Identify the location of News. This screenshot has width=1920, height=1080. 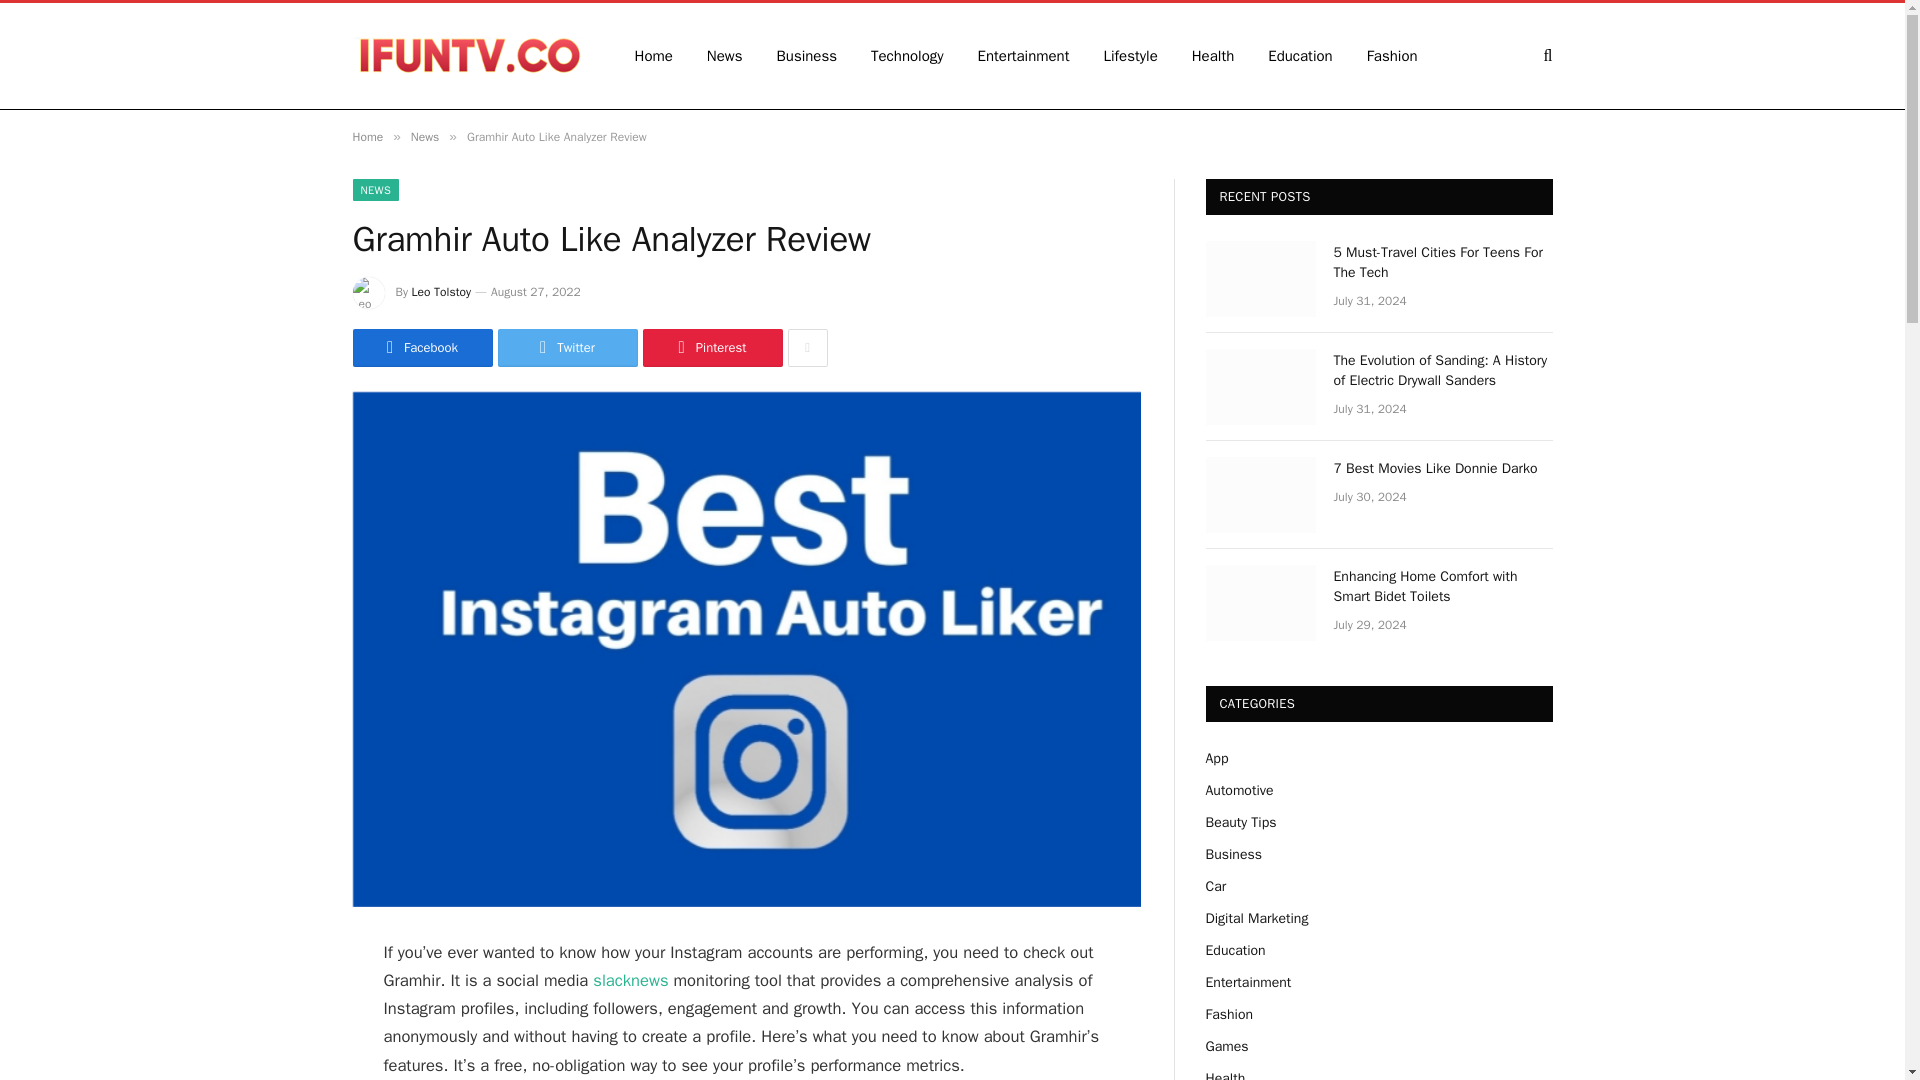
(424, 136).